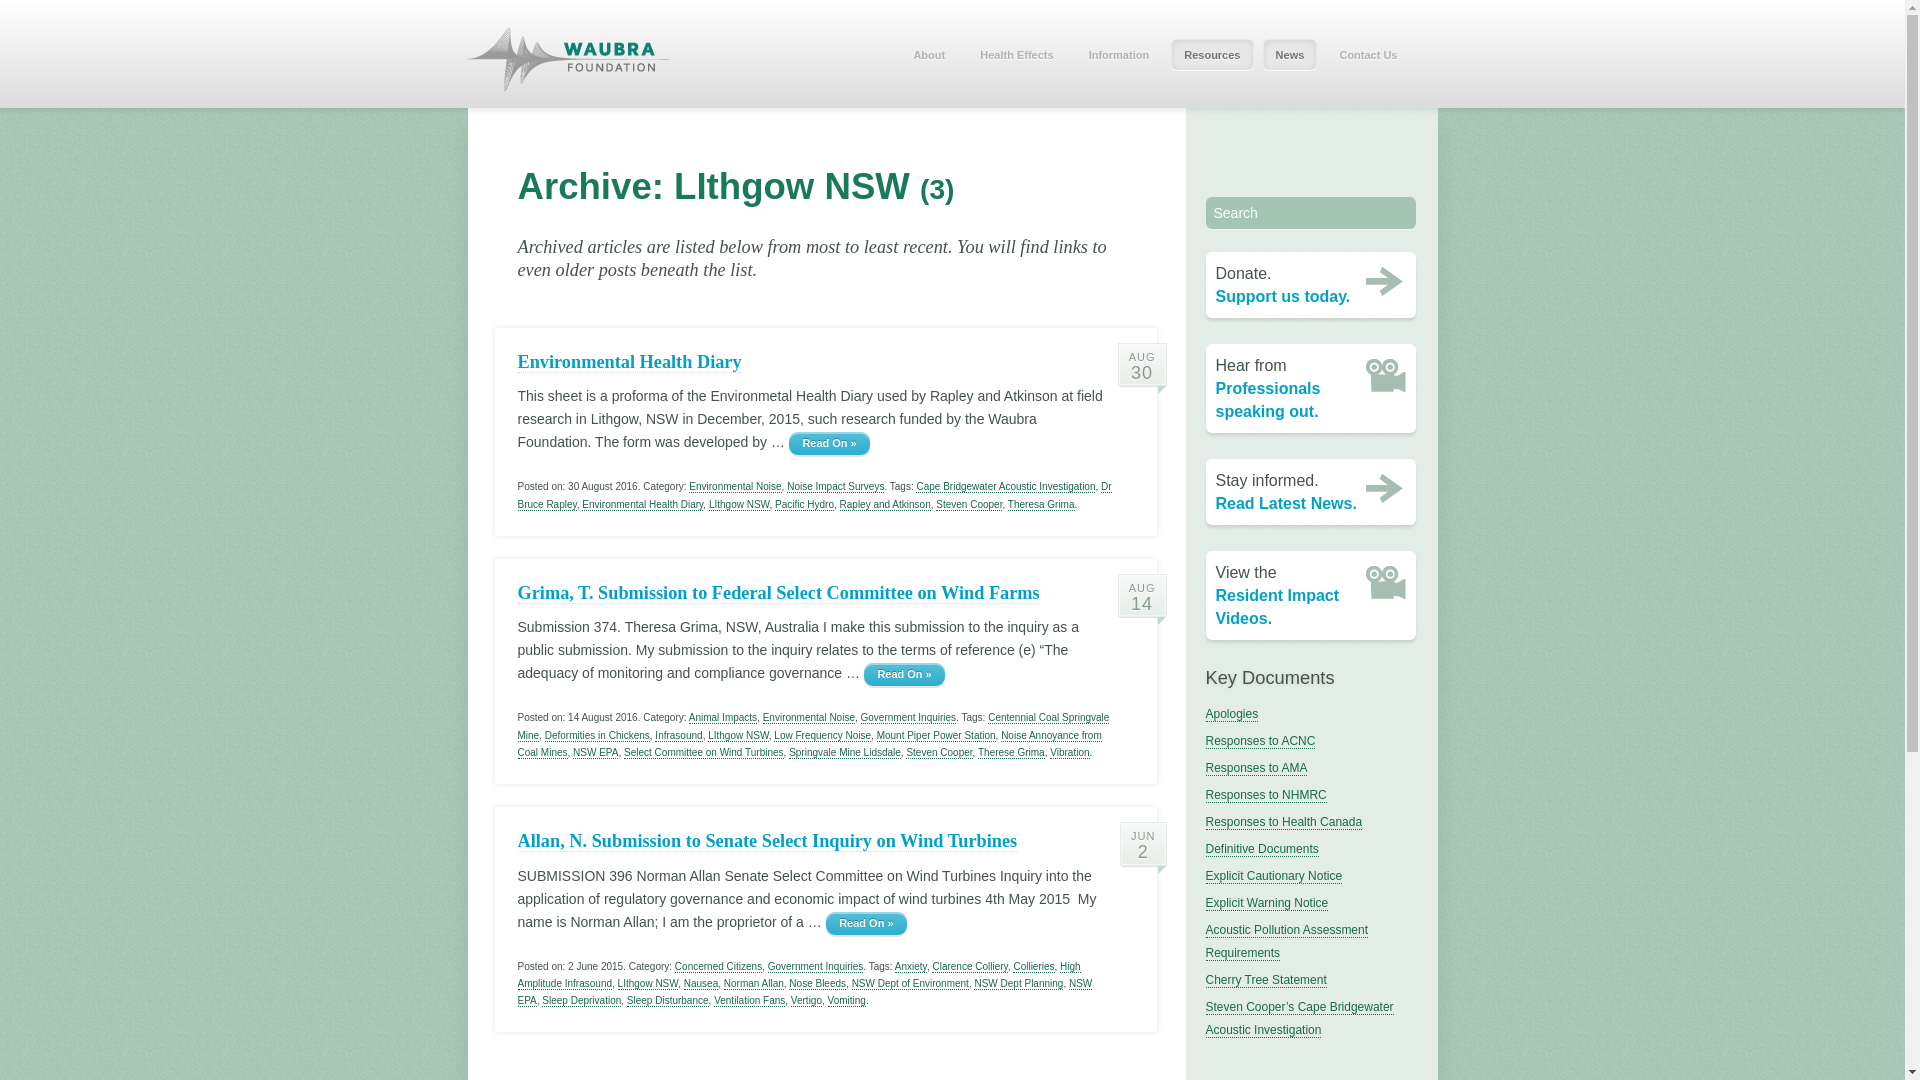  Describe the element at coordinates (822, 736) in the screenshot. I see `Low Frequency Noise` at that location.